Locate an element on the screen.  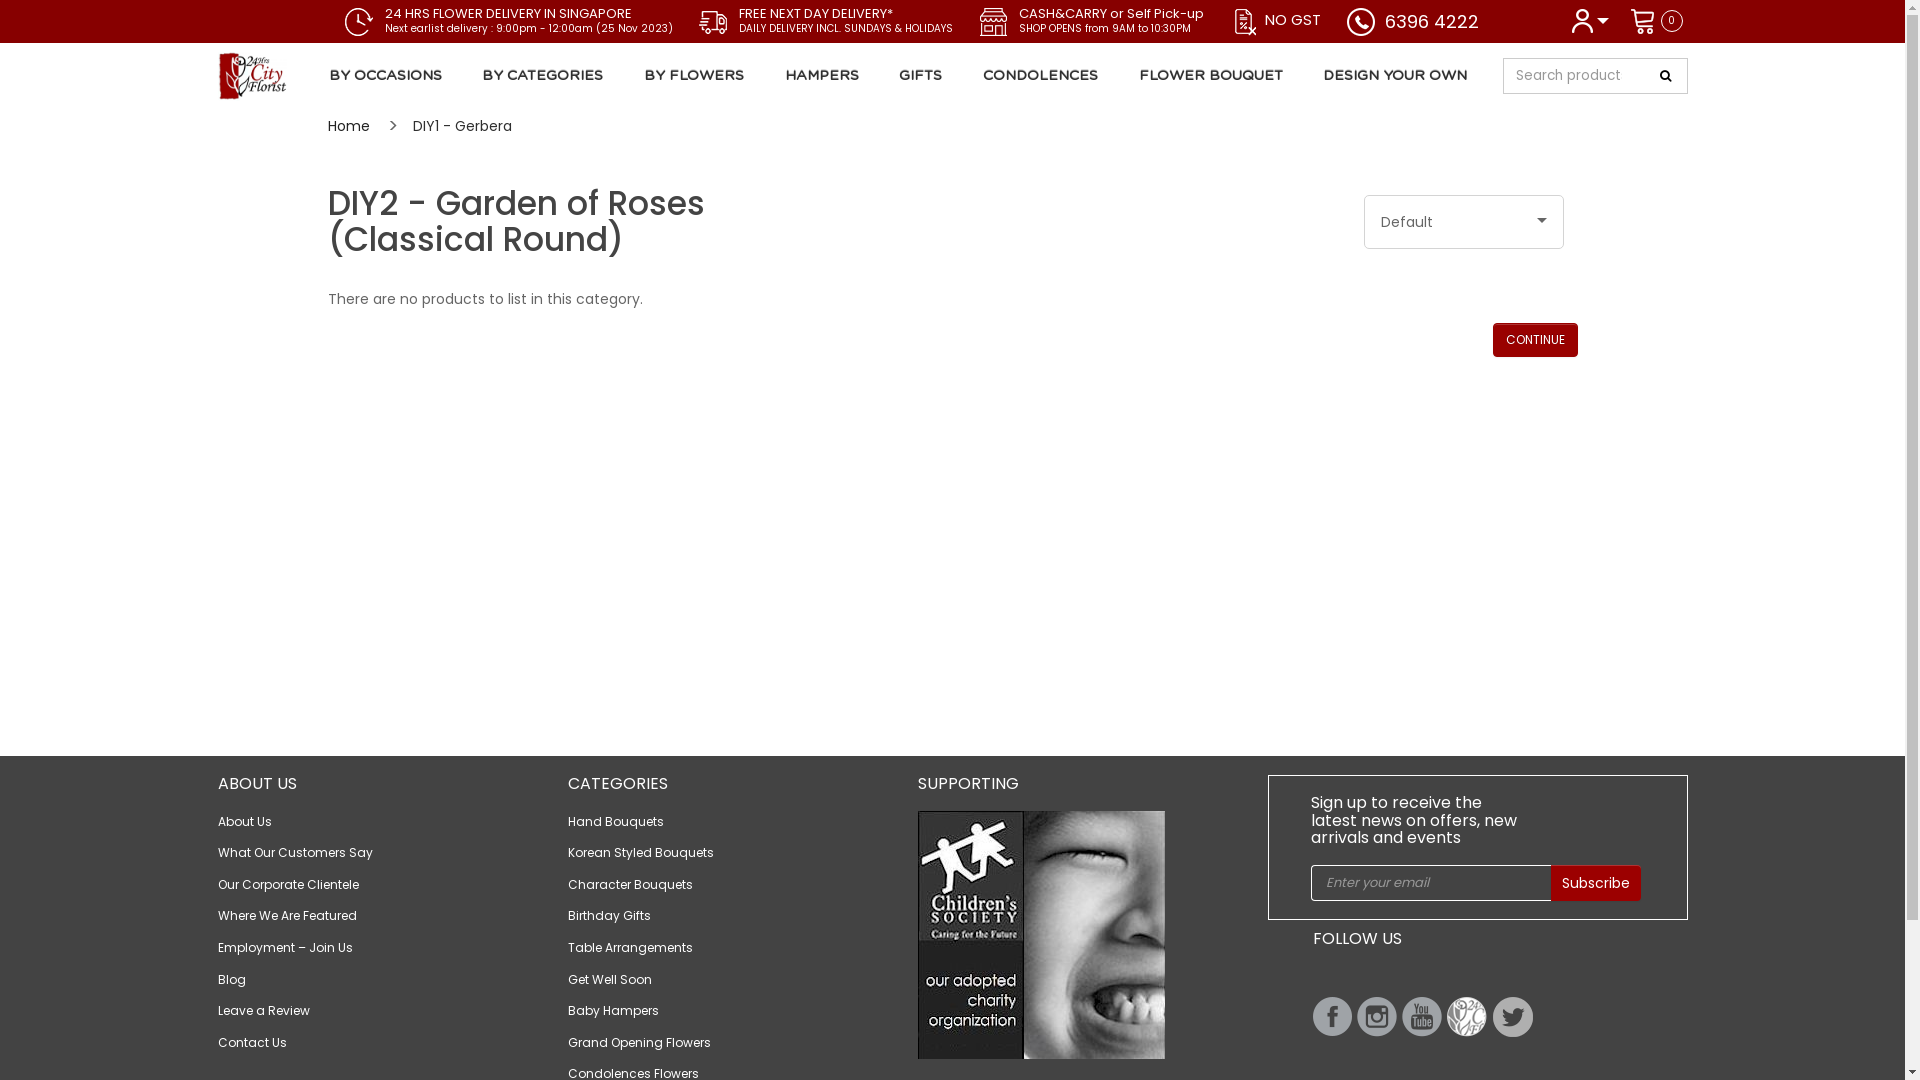
Korean Styled Bouquets is located at coordinates (641, 852).